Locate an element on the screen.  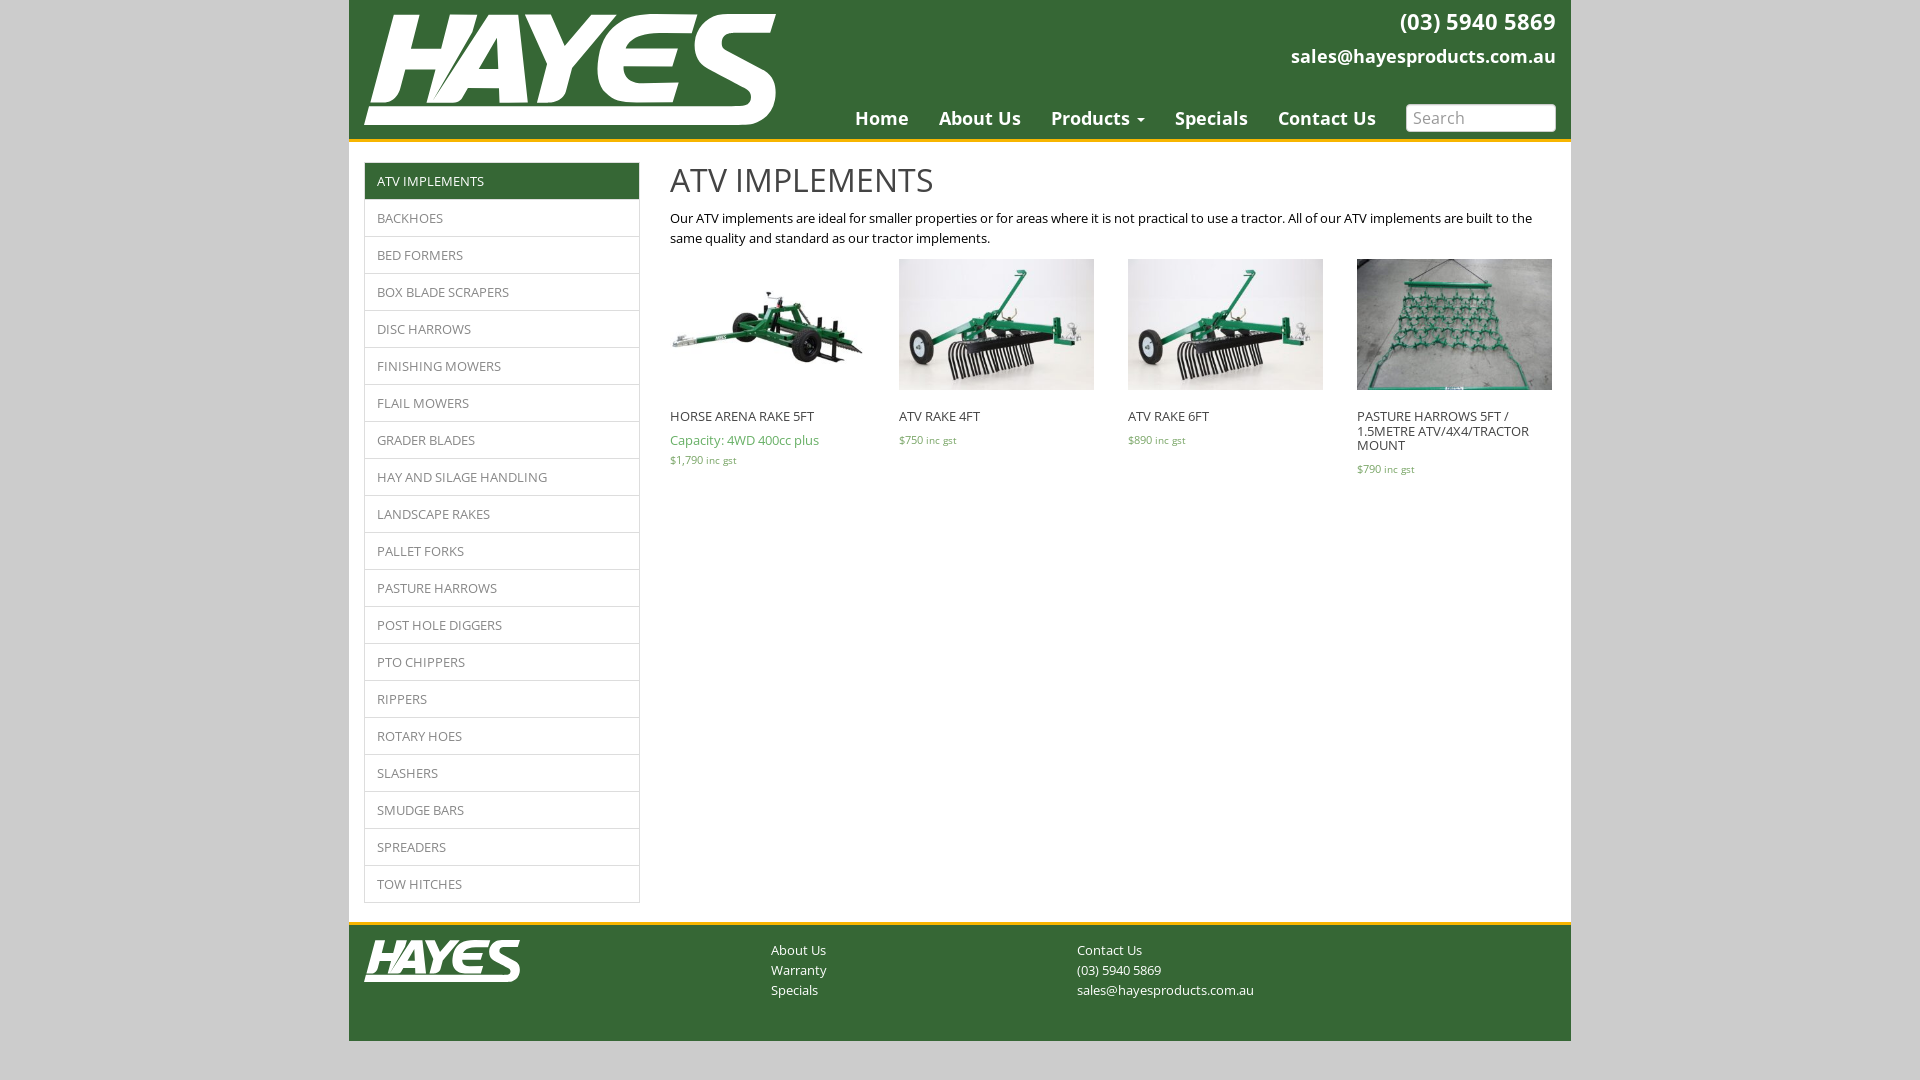
FLAIL MOWERS is located at coordinates (502, 403).